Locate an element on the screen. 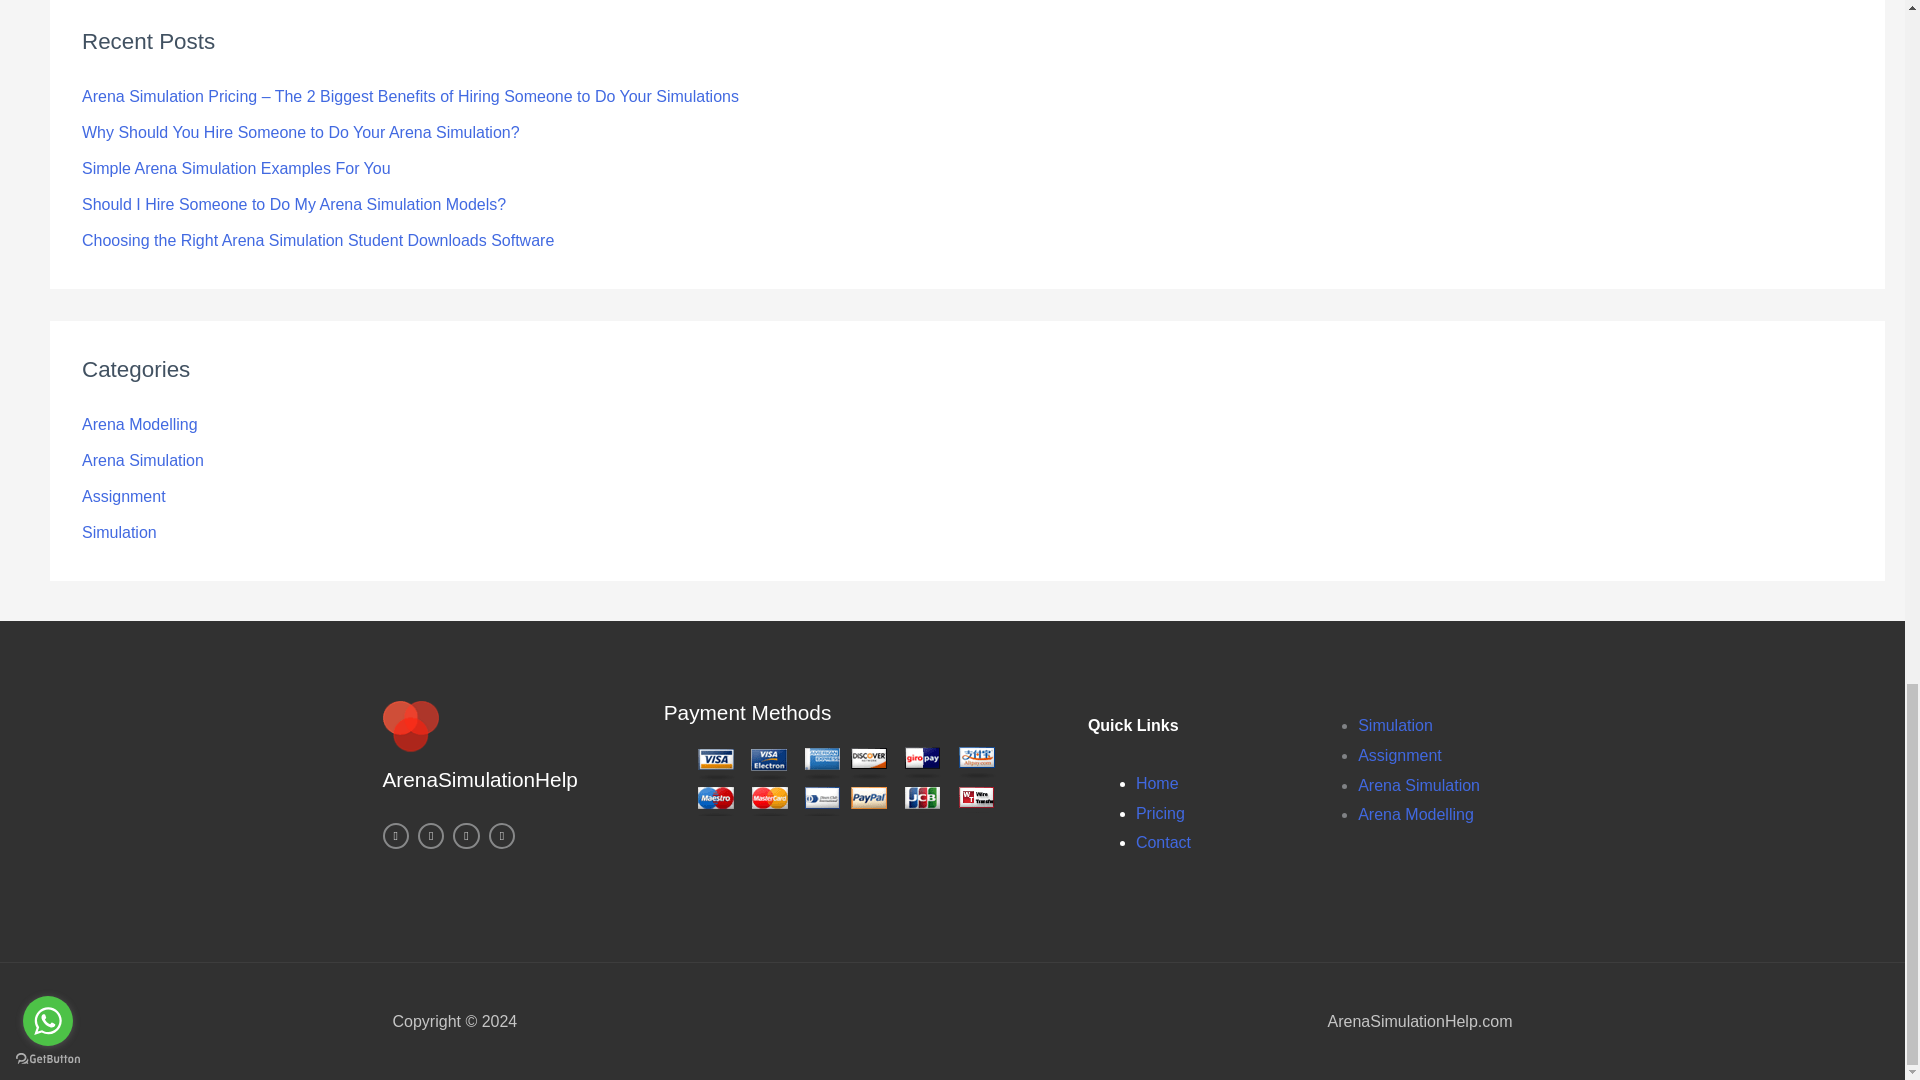 The width and height of the screenshot is (1920, 1080). Instagram is located at coordinates (394, 835).